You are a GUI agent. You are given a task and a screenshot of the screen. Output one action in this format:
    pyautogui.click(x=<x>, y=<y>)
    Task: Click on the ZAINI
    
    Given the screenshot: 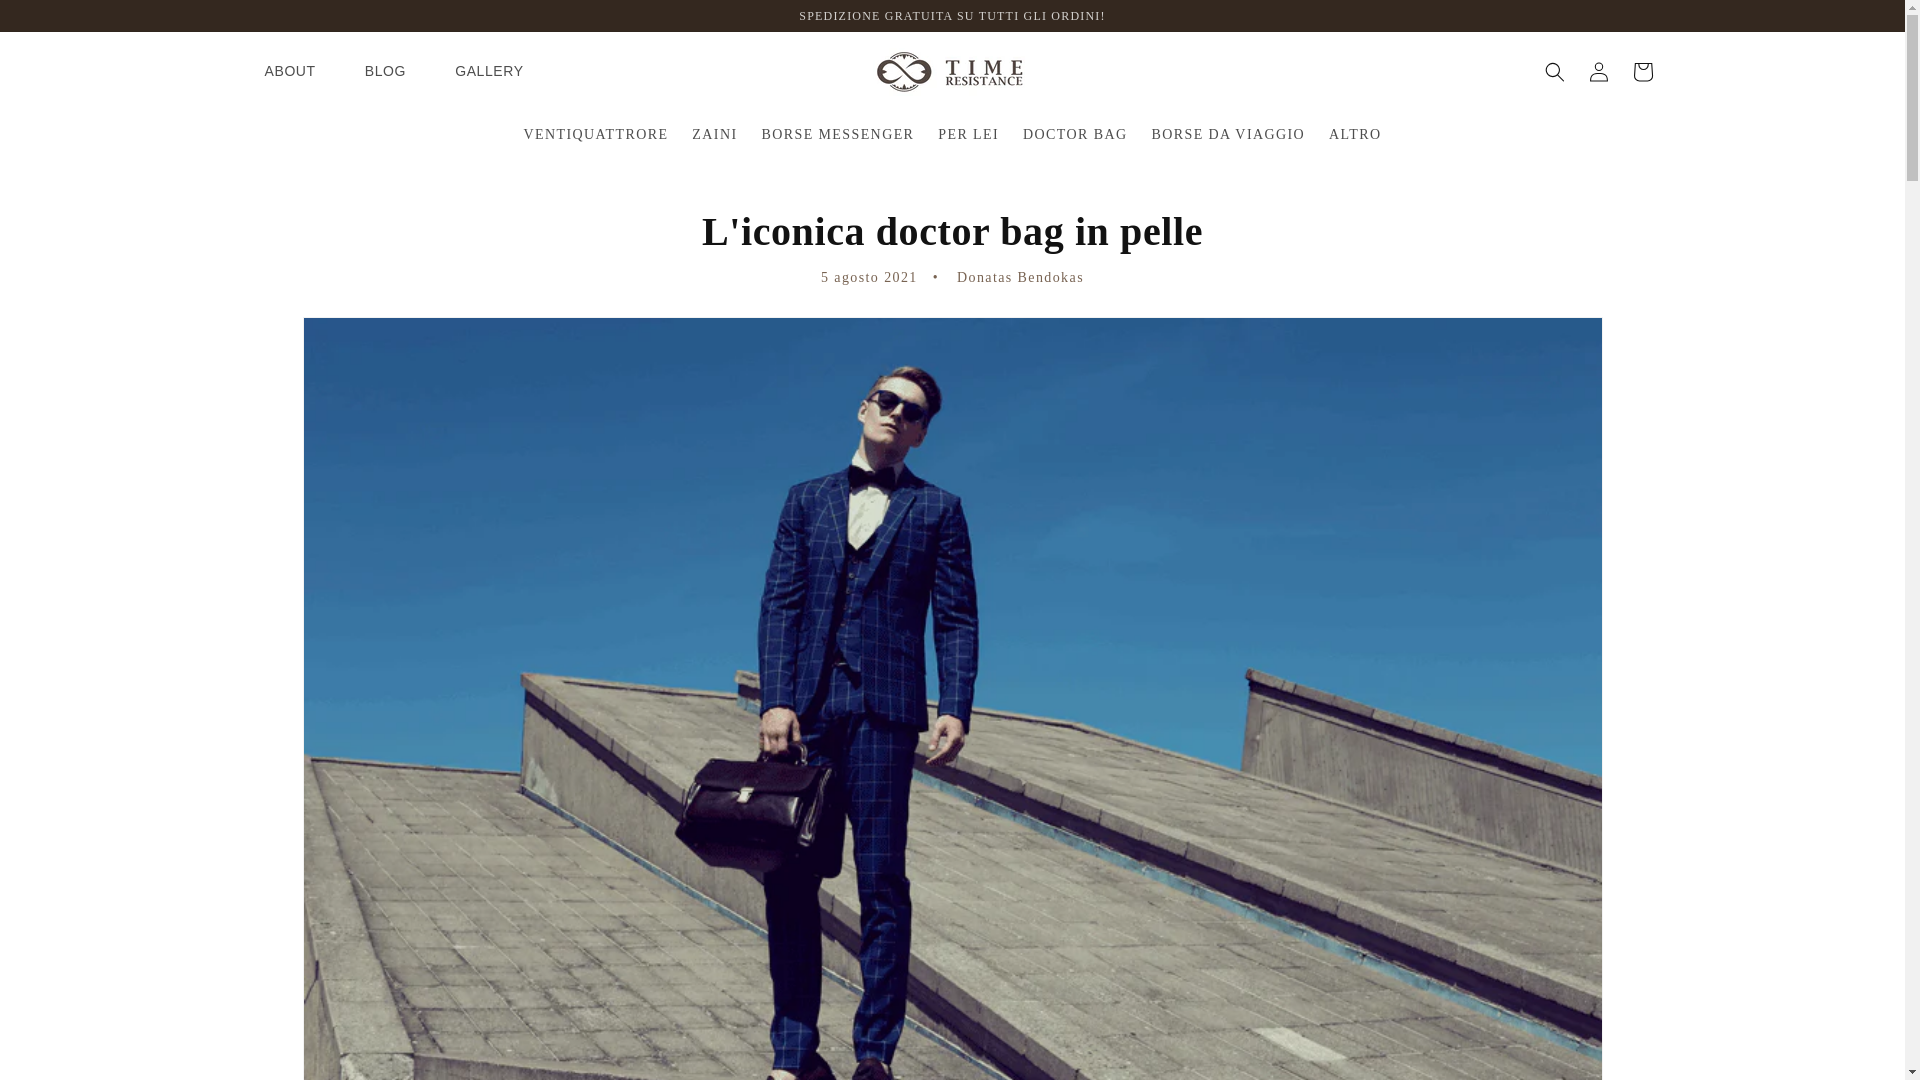 What is the action you would take?
    pyautogui.click(x=714, y=134)
    